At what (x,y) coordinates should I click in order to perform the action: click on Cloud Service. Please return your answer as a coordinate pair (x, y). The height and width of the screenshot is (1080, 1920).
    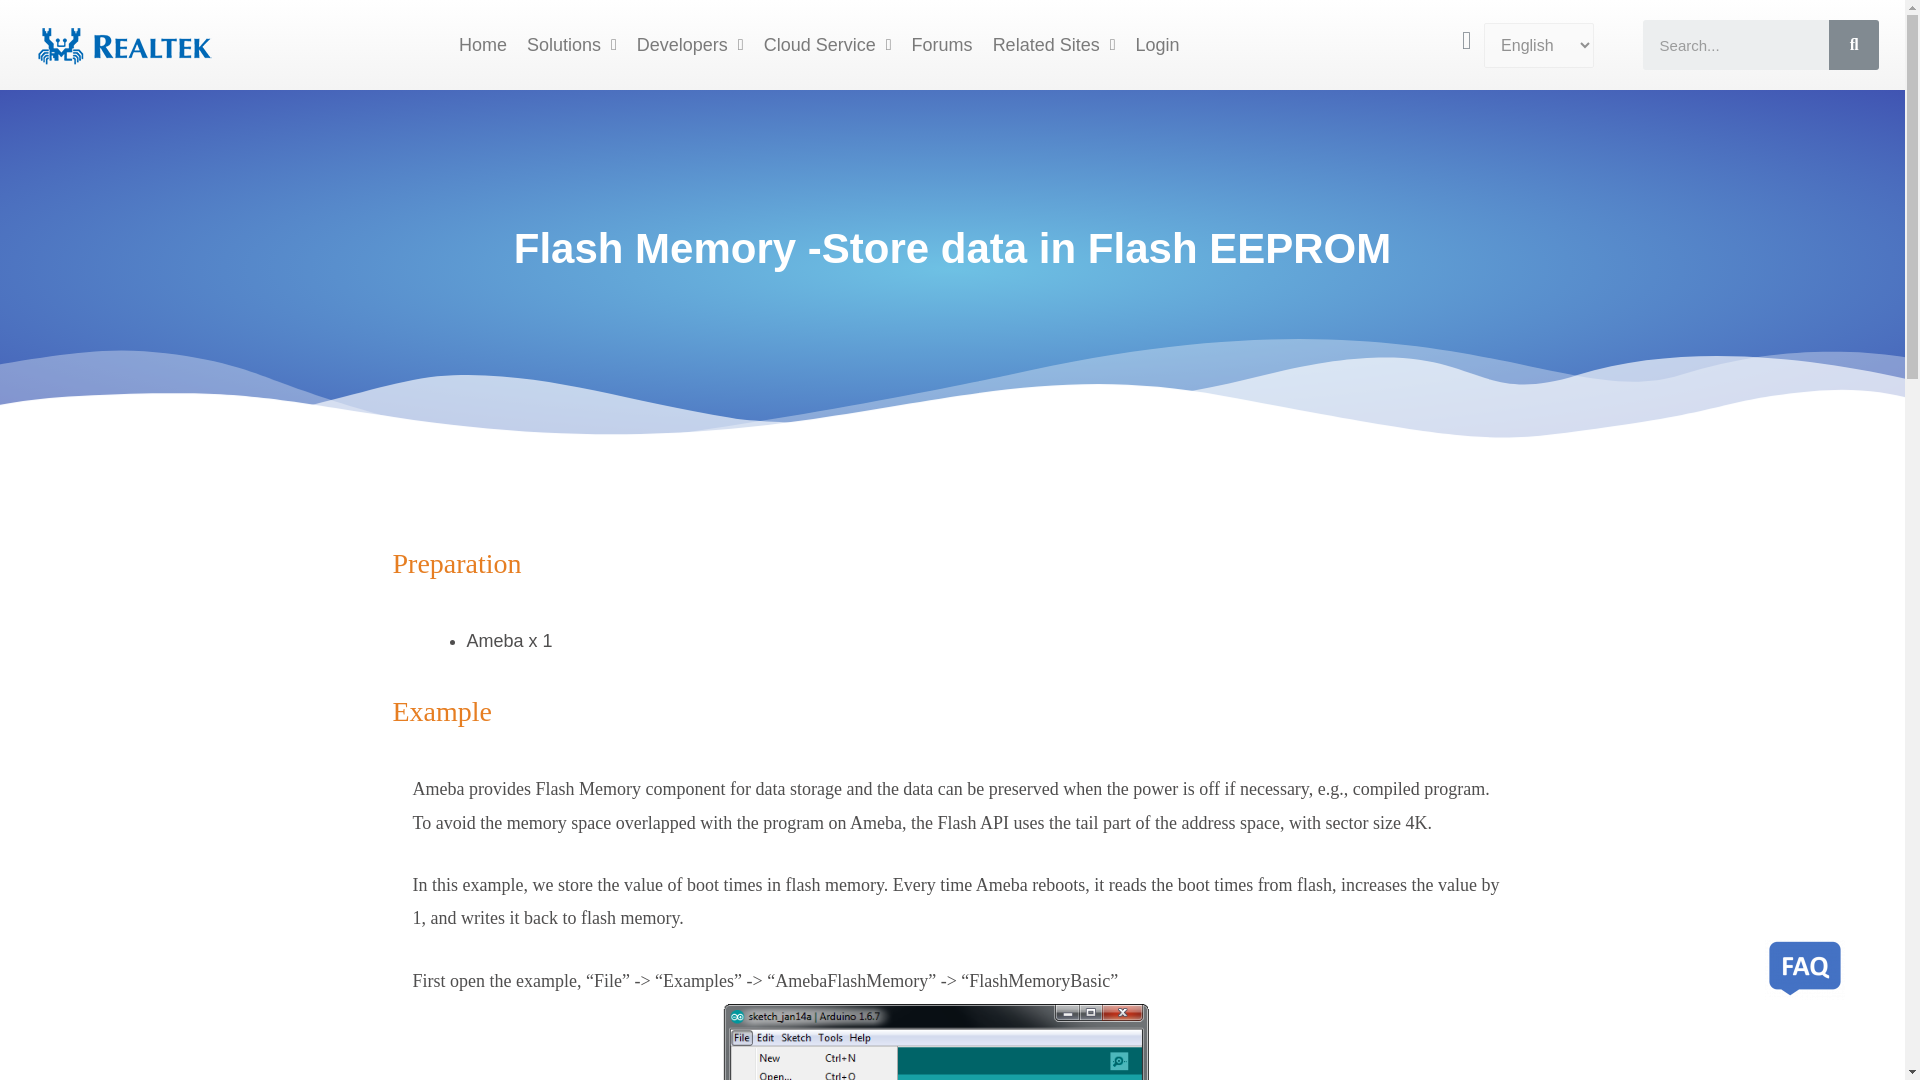
    Looking at the image, I should click on (828, 44).